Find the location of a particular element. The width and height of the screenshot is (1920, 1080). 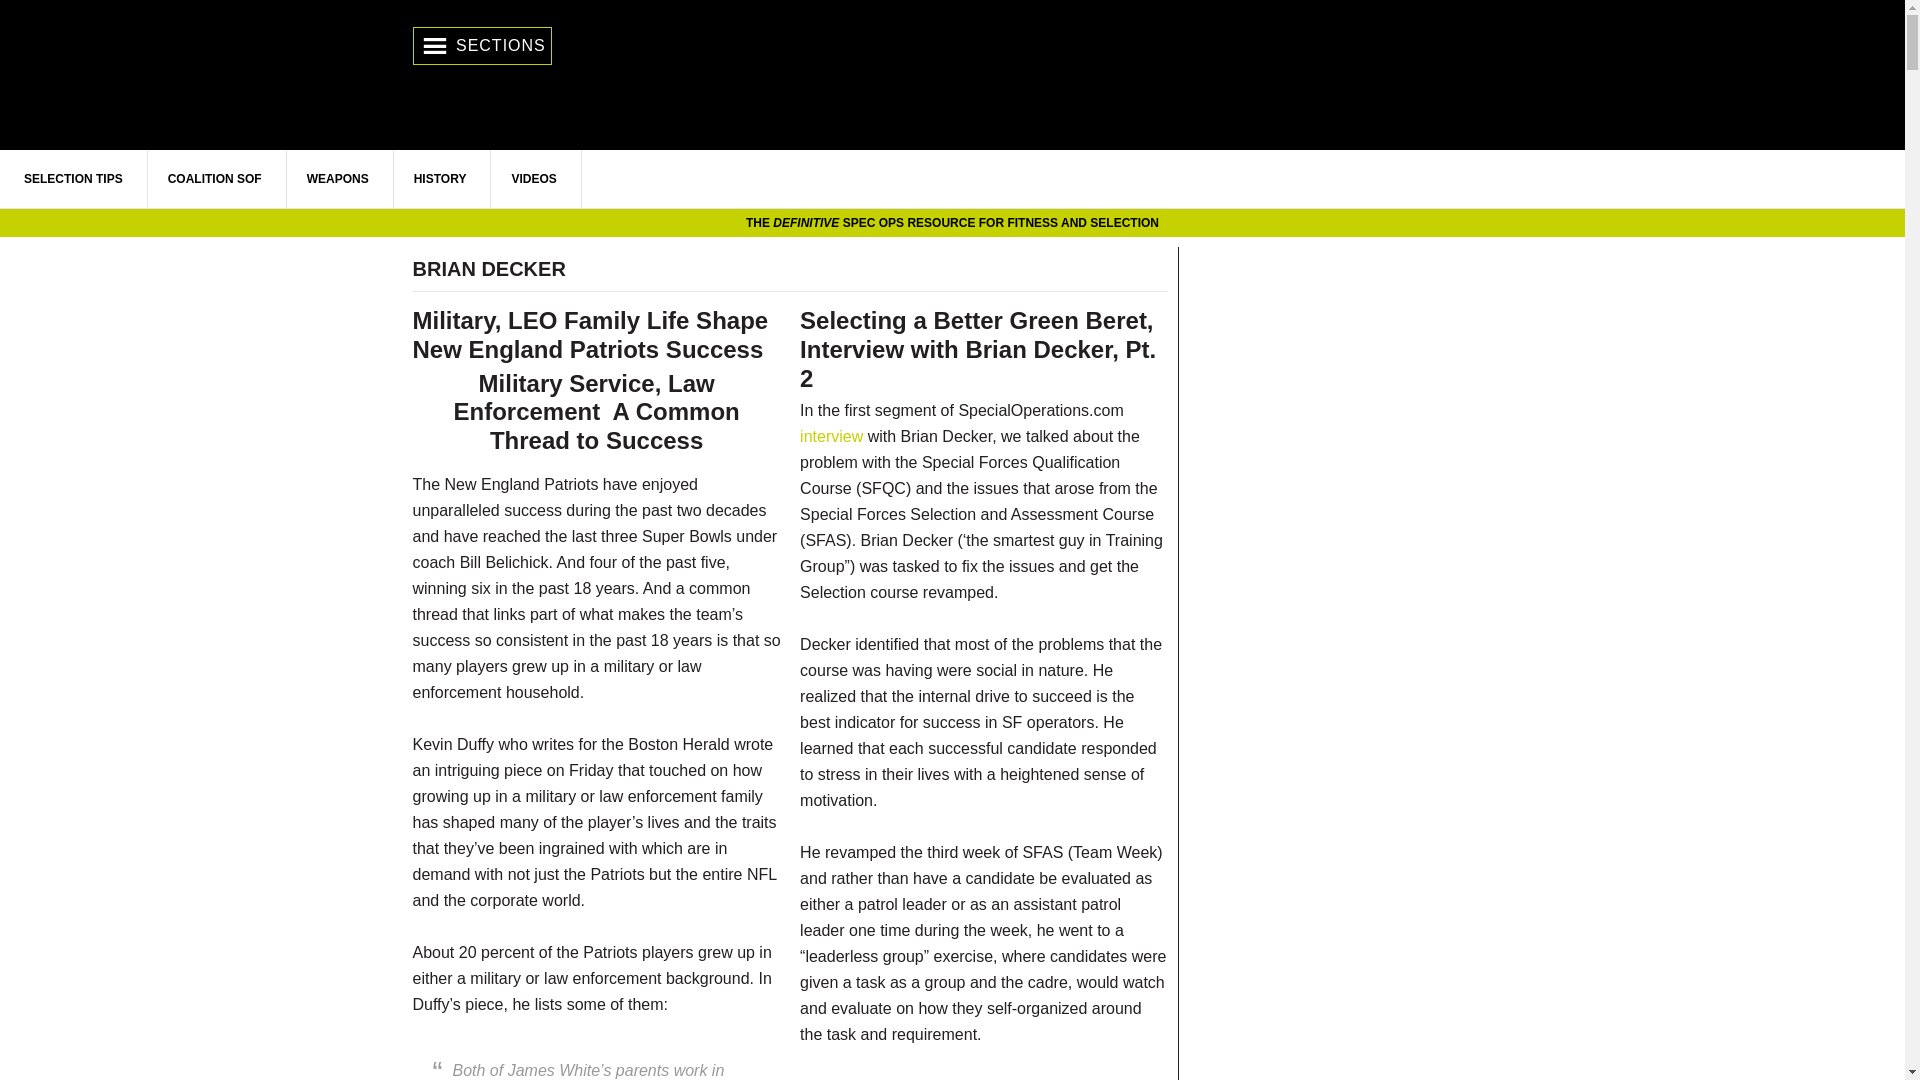

HISTORY is located at coordinates (440, 179).